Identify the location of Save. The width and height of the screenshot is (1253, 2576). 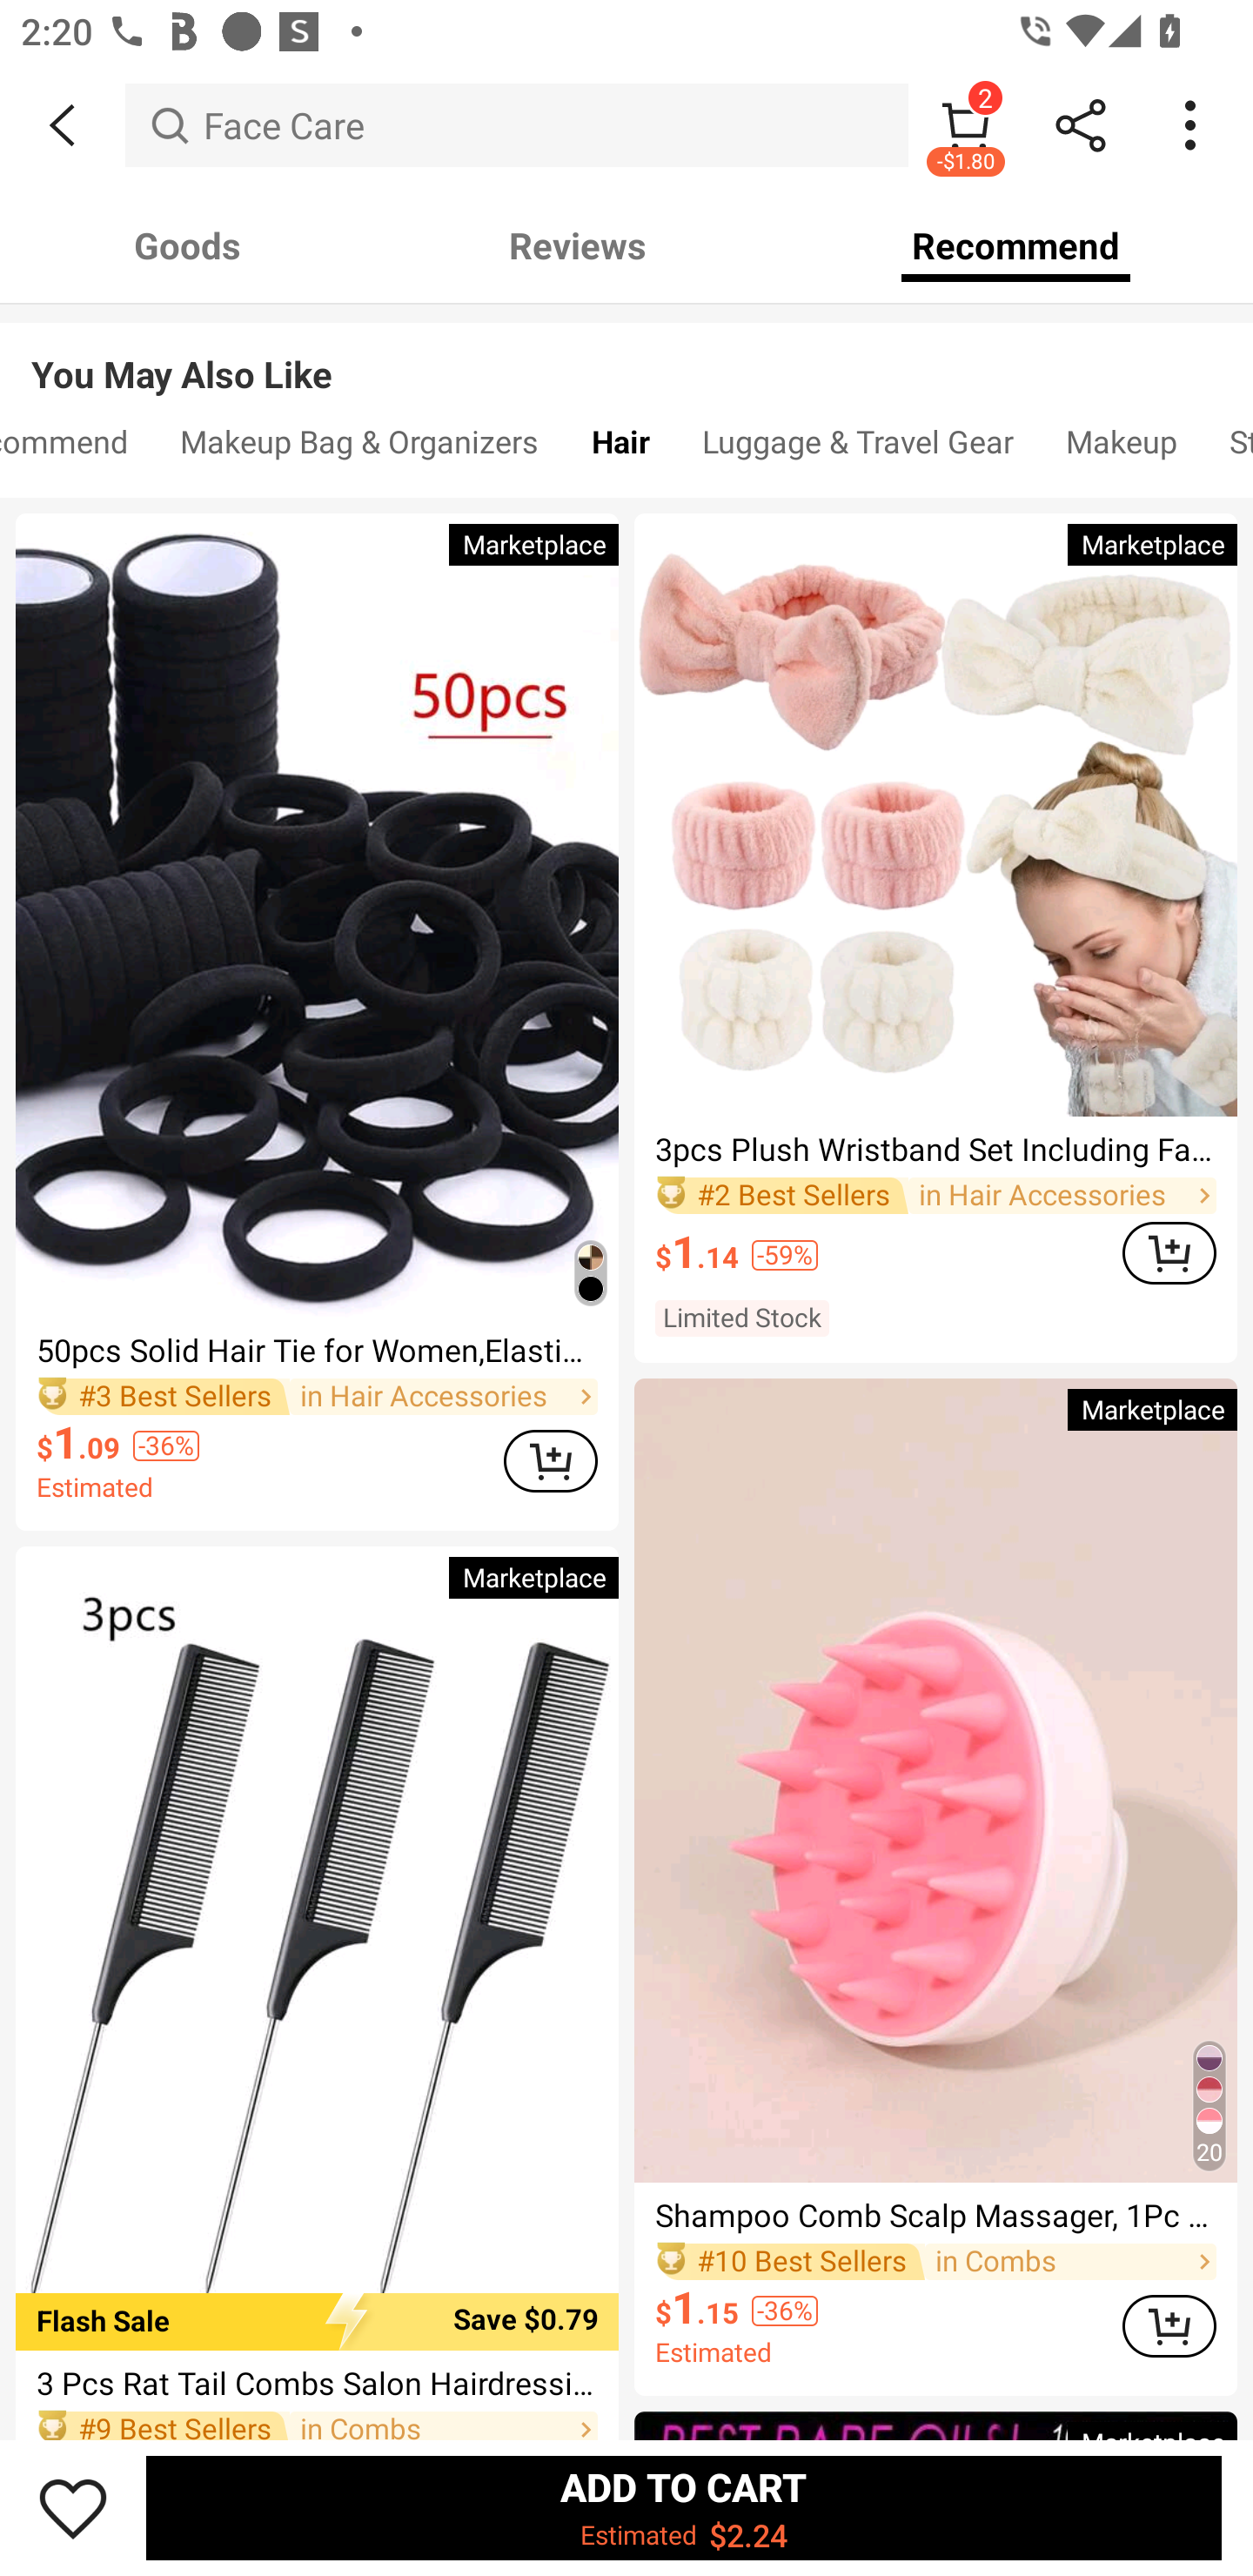
(73, 2507).